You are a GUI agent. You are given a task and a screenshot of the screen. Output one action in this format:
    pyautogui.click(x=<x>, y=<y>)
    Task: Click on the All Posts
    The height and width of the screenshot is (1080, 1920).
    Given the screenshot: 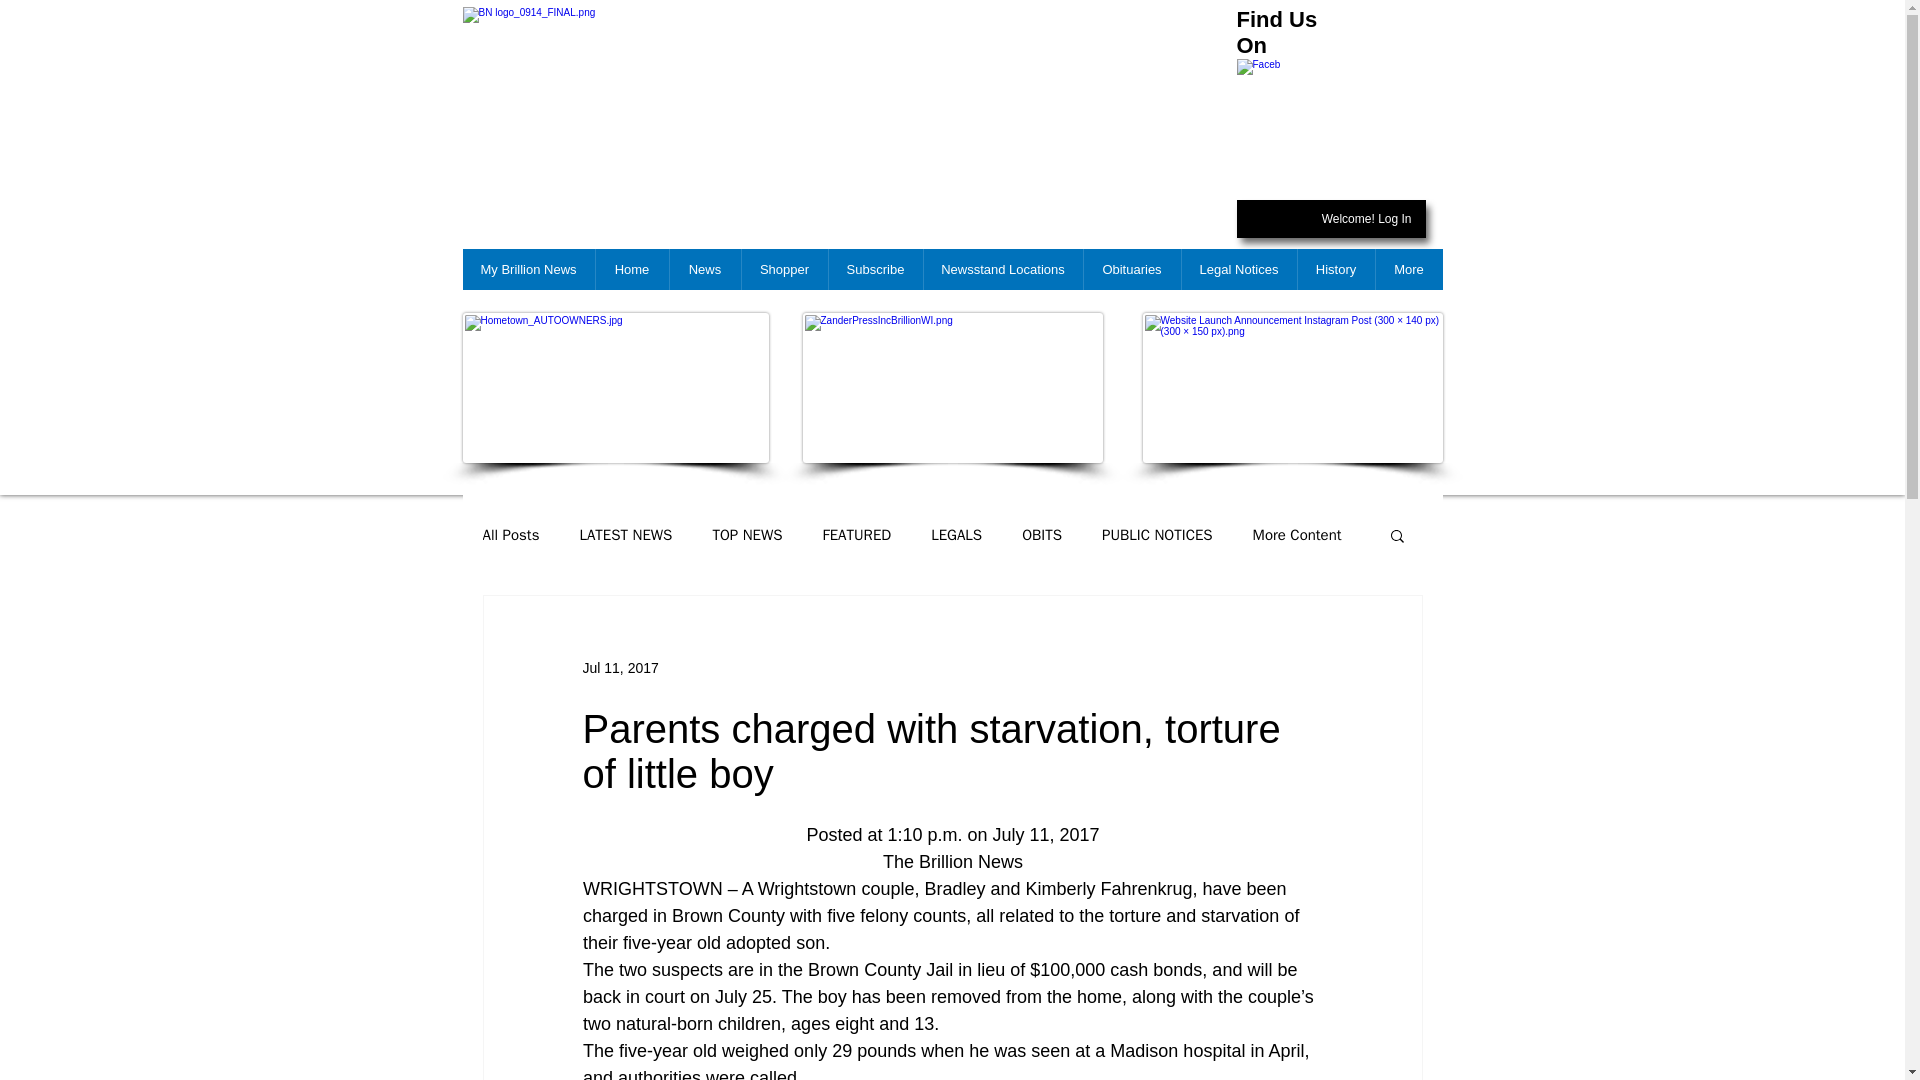 What is the action you would take?
    pyautogui.click(x=510, y=535)
    